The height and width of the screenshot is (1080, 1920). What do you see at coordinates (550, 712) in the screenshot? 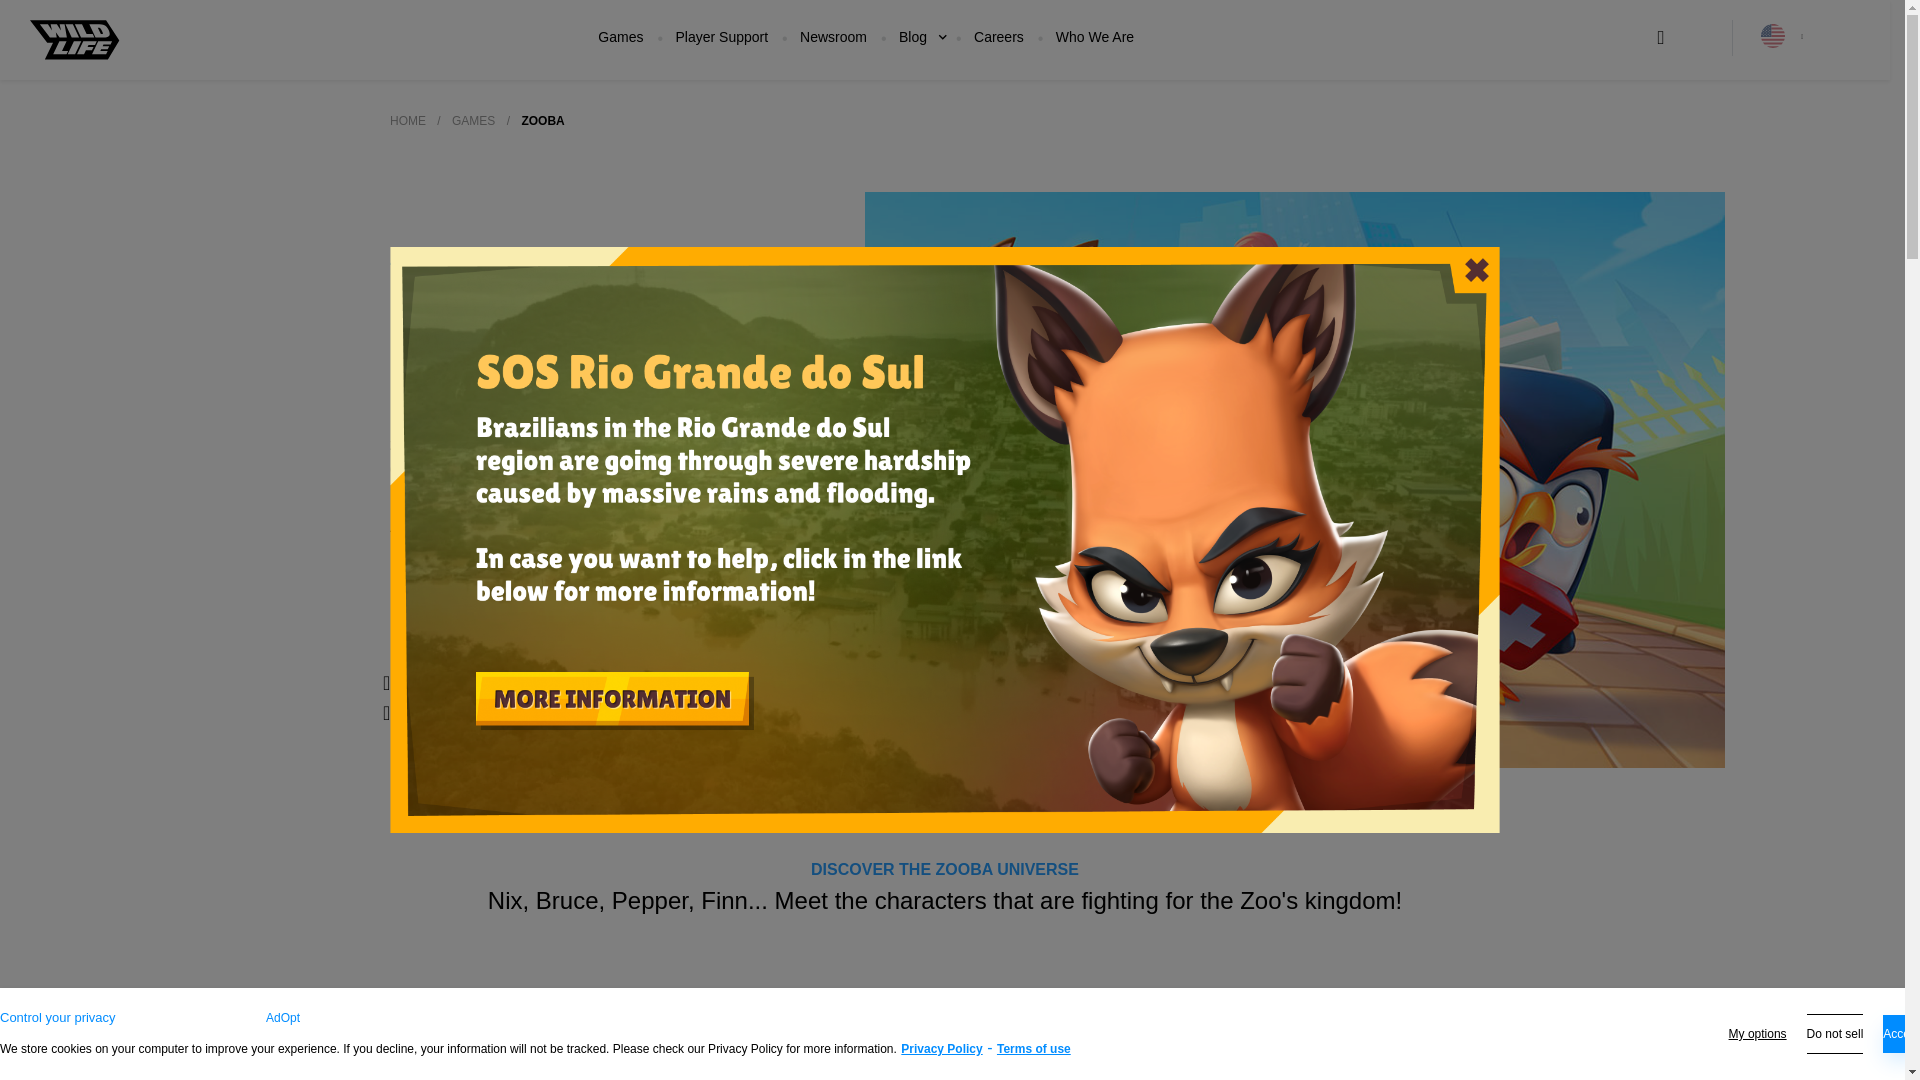
I see `Youtube` at bounding box center [550, 712].